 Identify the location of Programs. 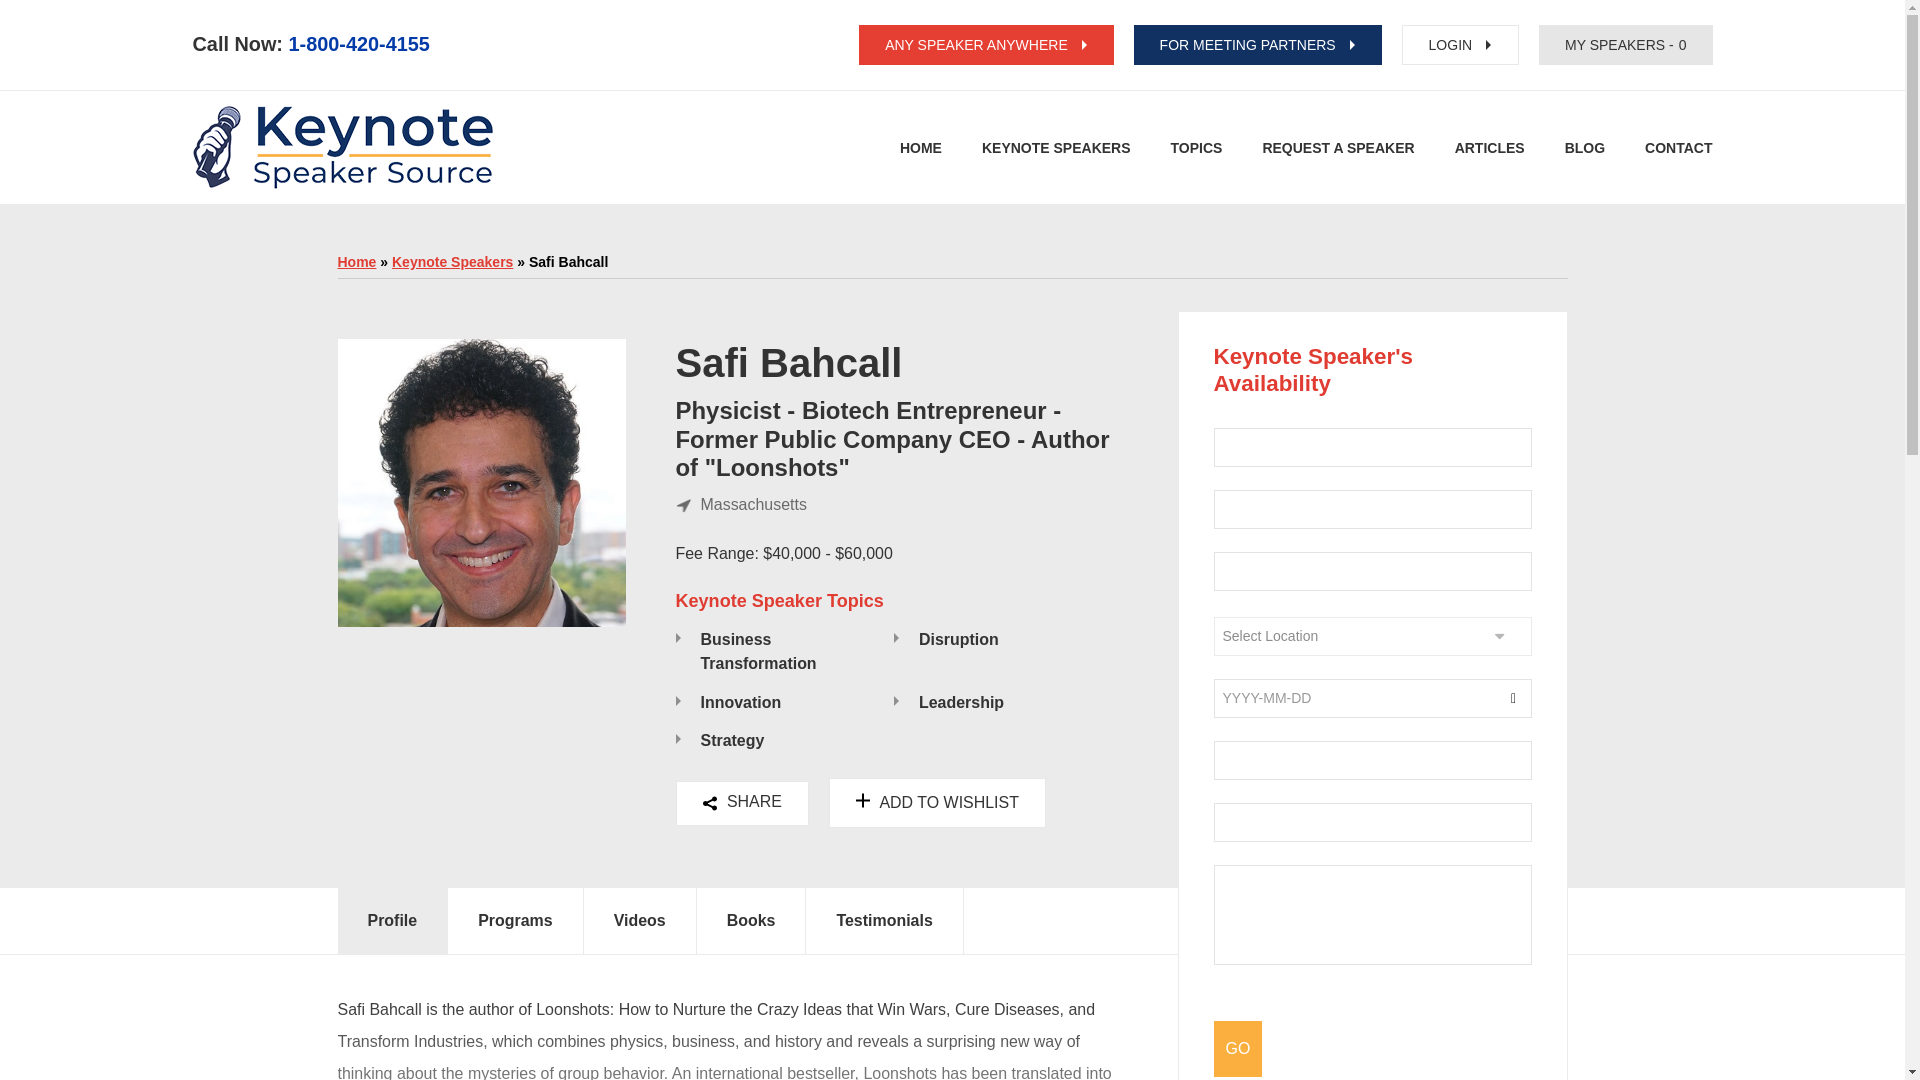
(515, 920).